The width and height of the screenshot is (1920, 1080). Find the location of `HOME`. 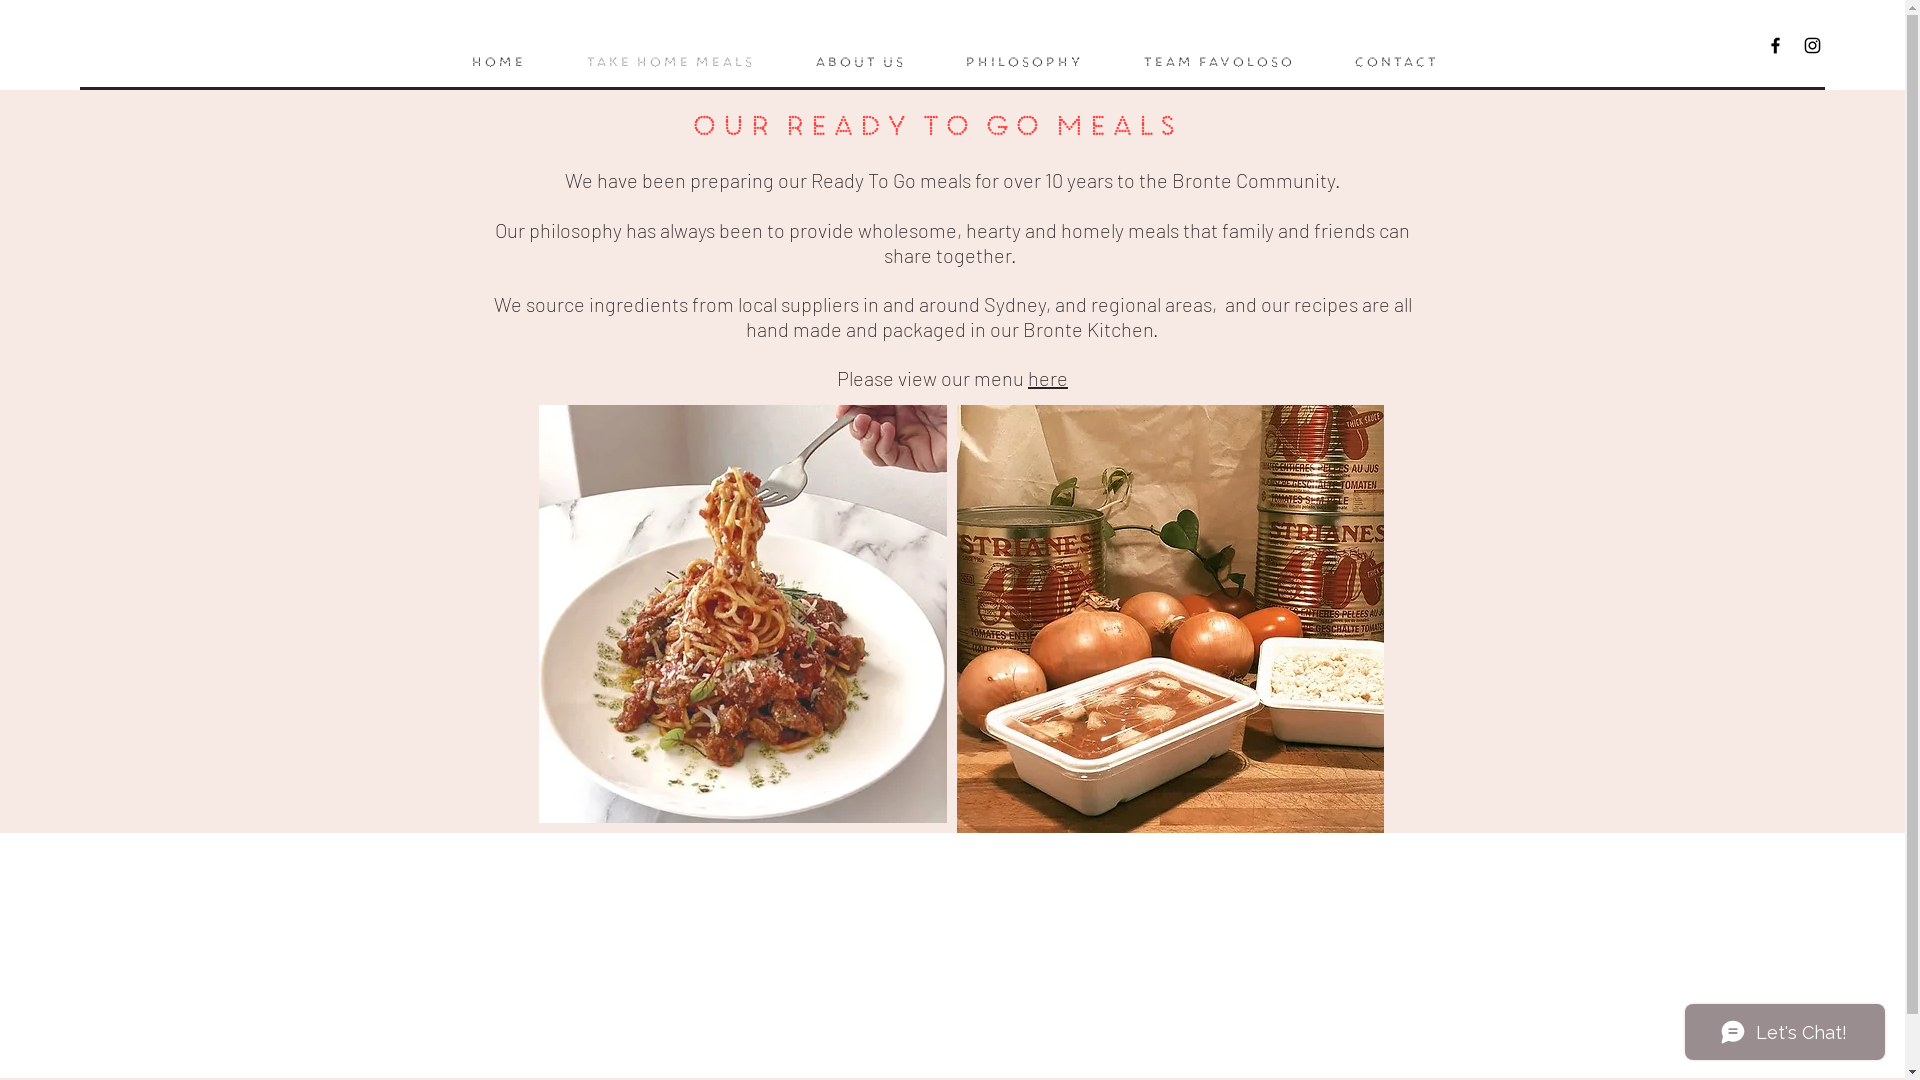

HOME is located at coordinates (498, 62).